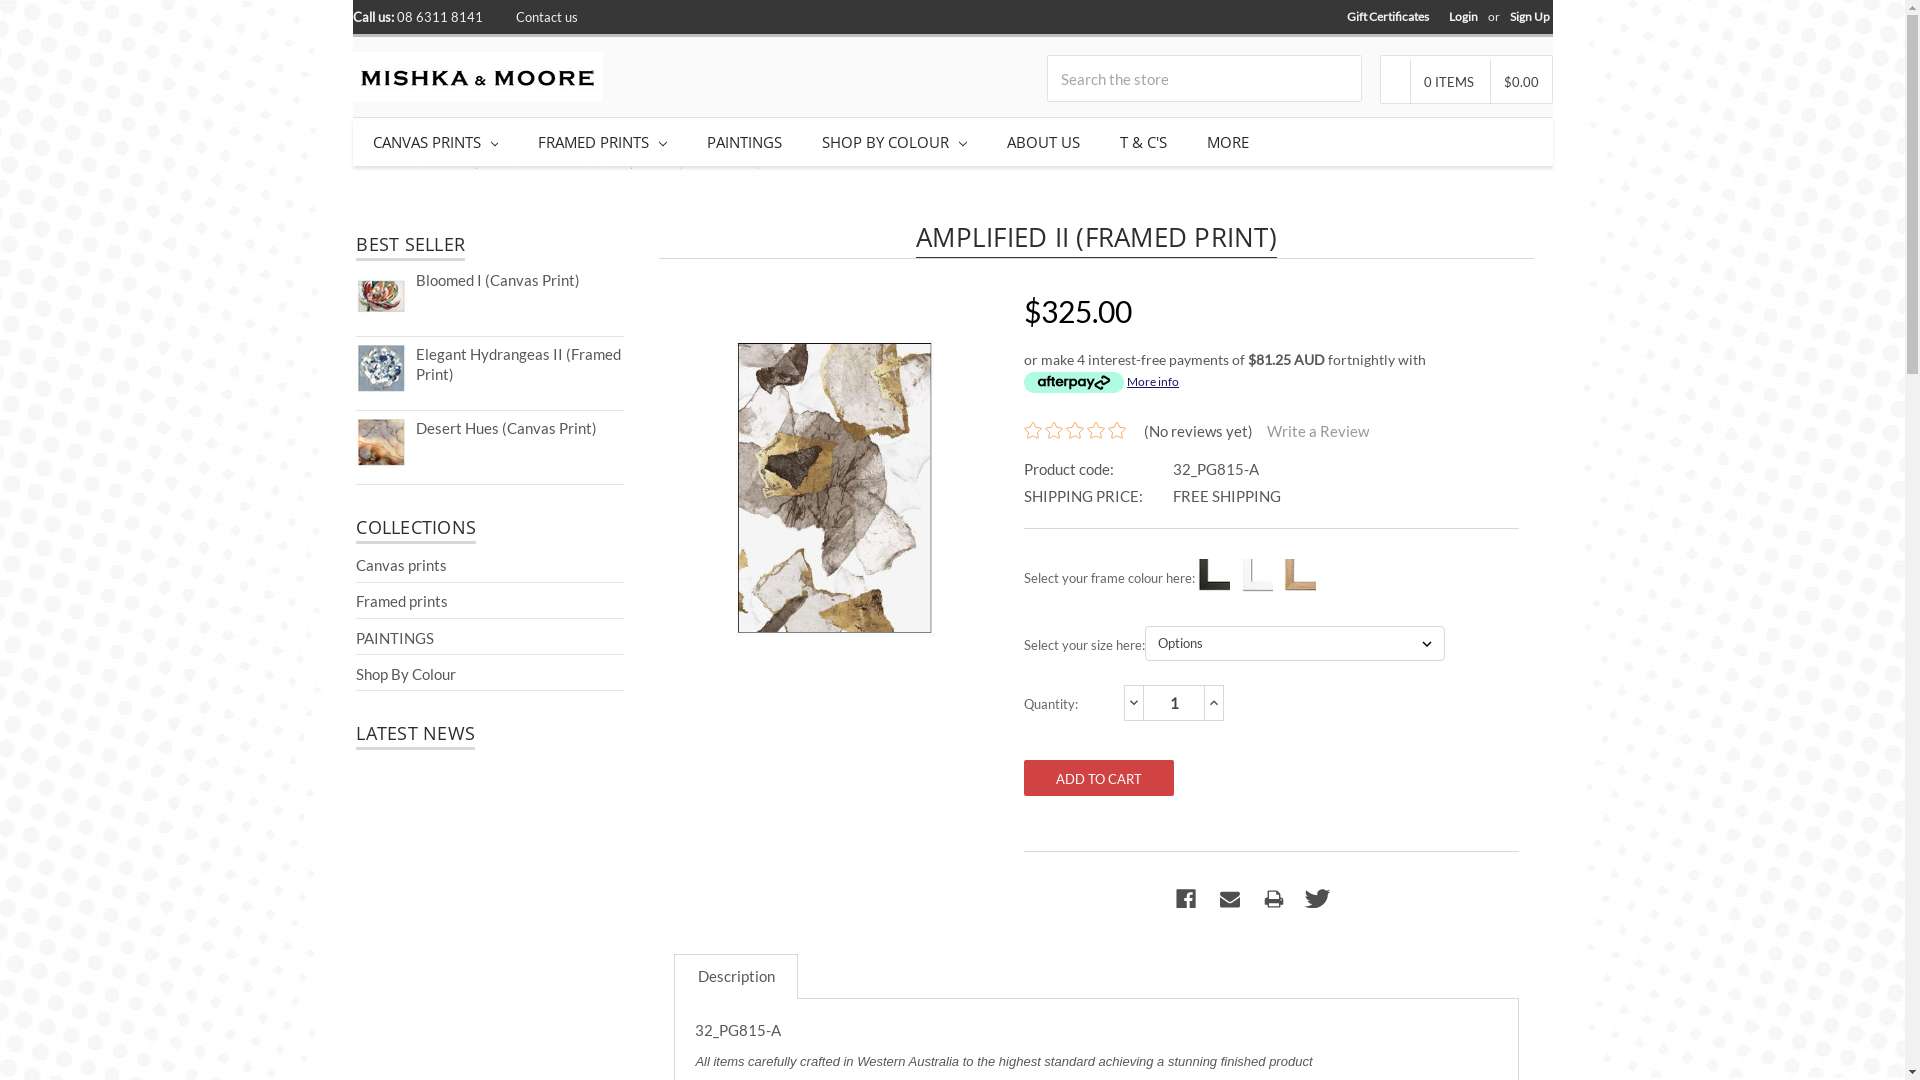 This screenshot has height=1080, width=1920. I want to click on Mishka & Moore, so click(477, 77).